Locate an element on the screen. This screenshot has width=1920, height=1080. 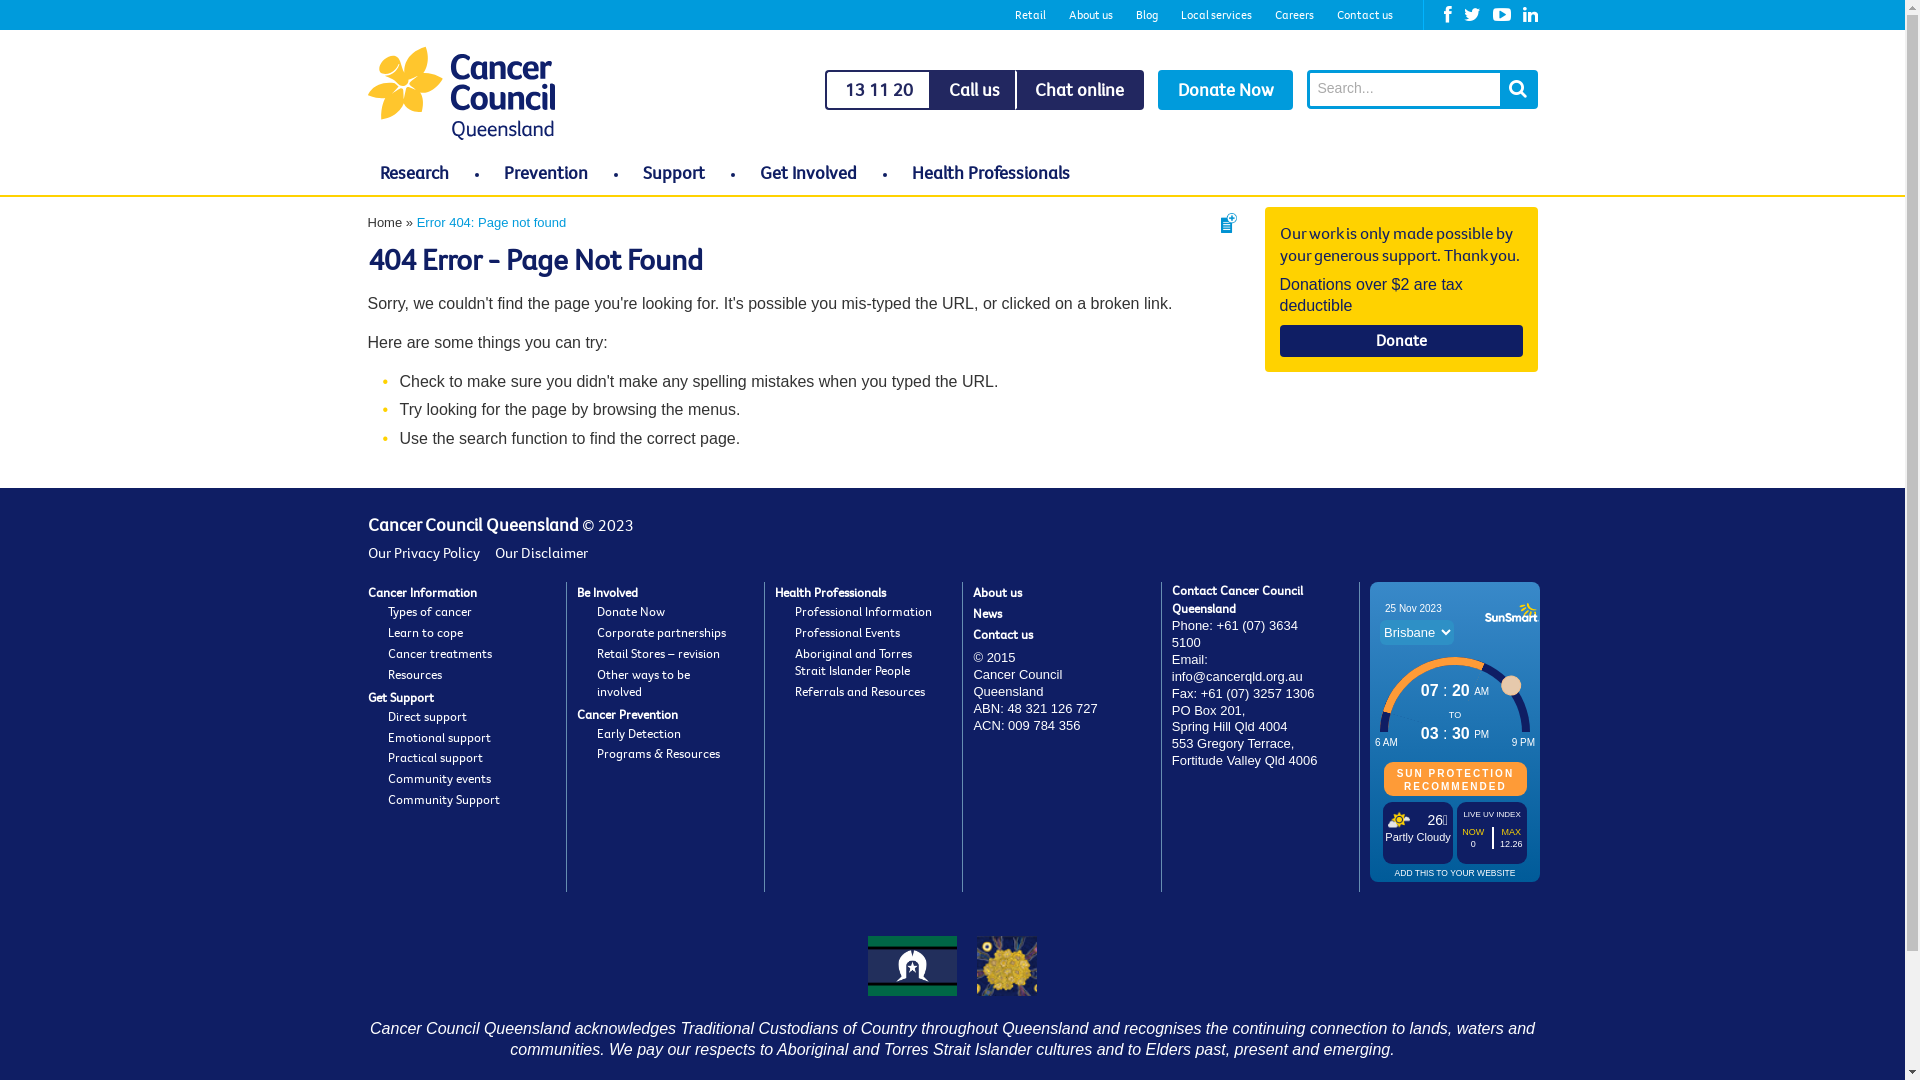
Call us is located at coordinates (974, 90).